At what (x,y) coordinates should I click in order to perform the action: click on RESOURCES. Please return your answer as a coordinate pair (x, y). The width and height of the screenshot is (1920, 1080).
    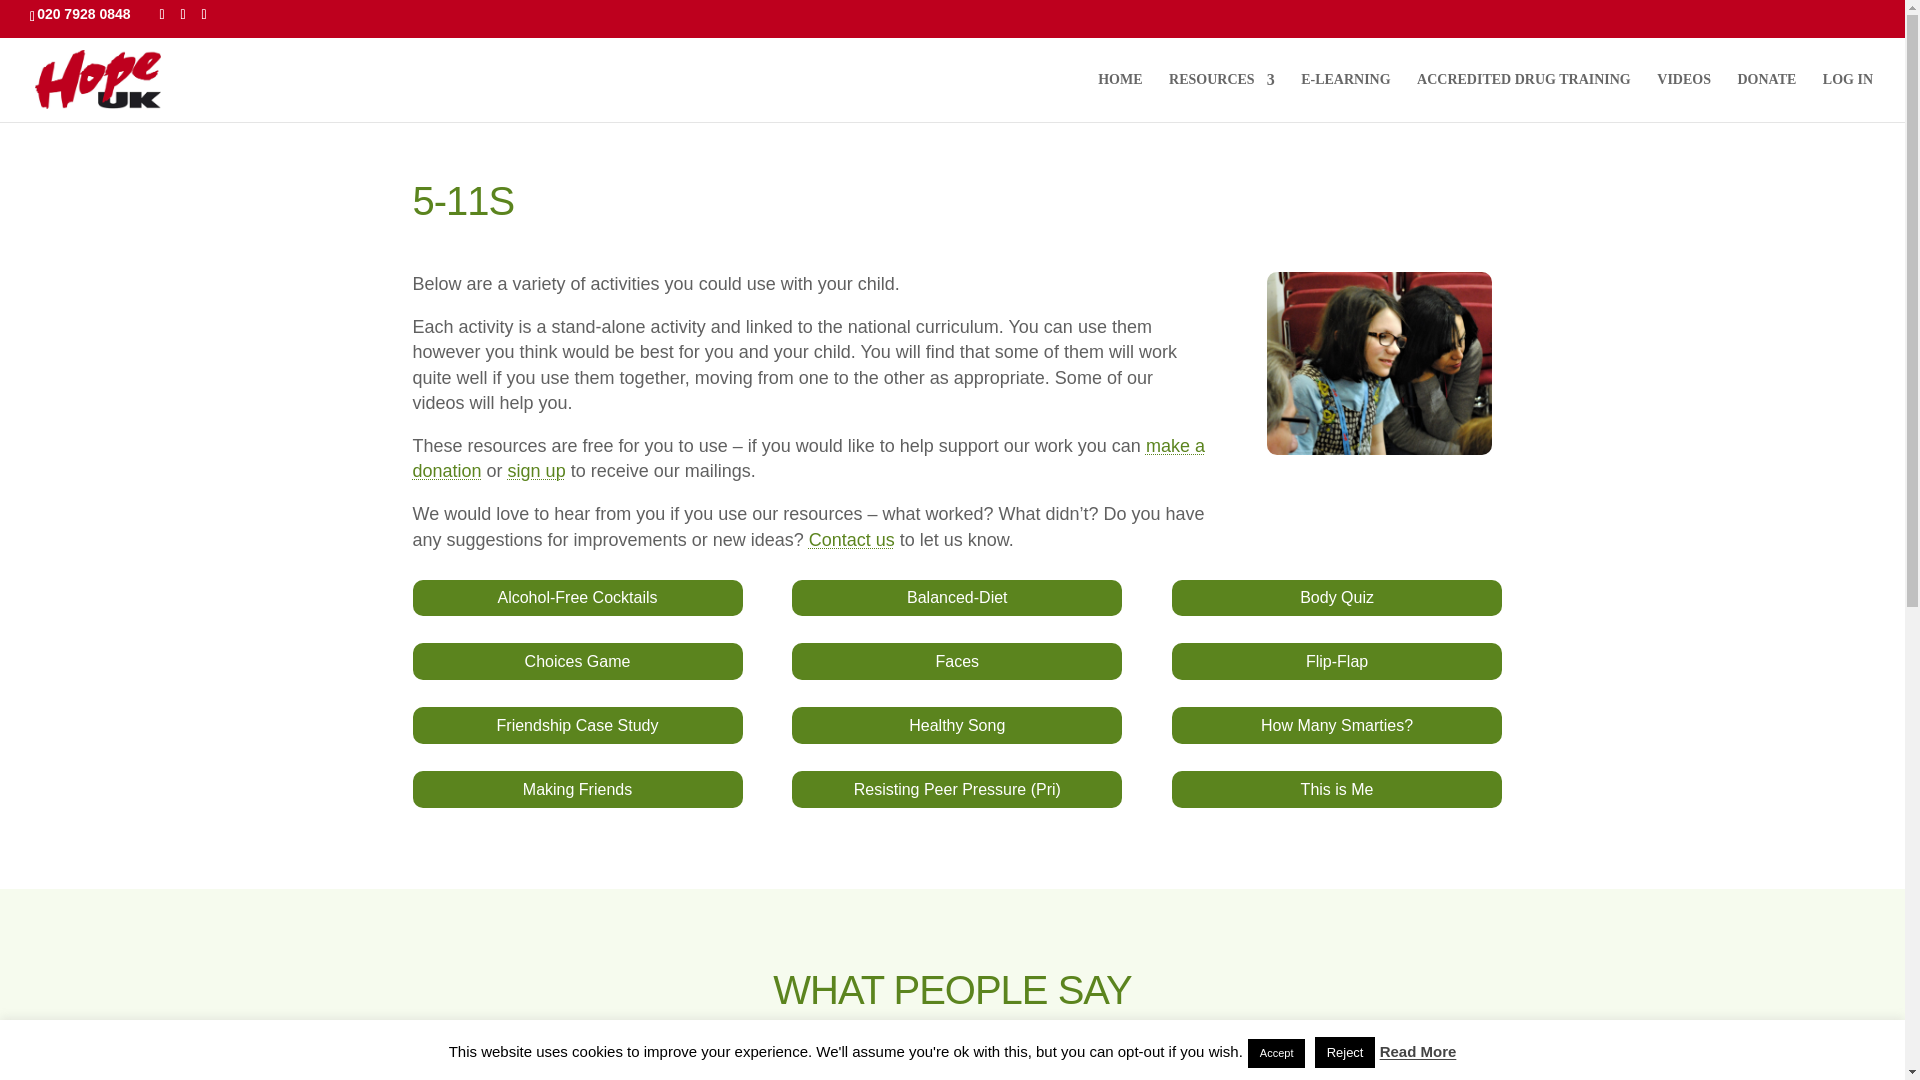
    Looking at the image, I should click on (1222, 96).